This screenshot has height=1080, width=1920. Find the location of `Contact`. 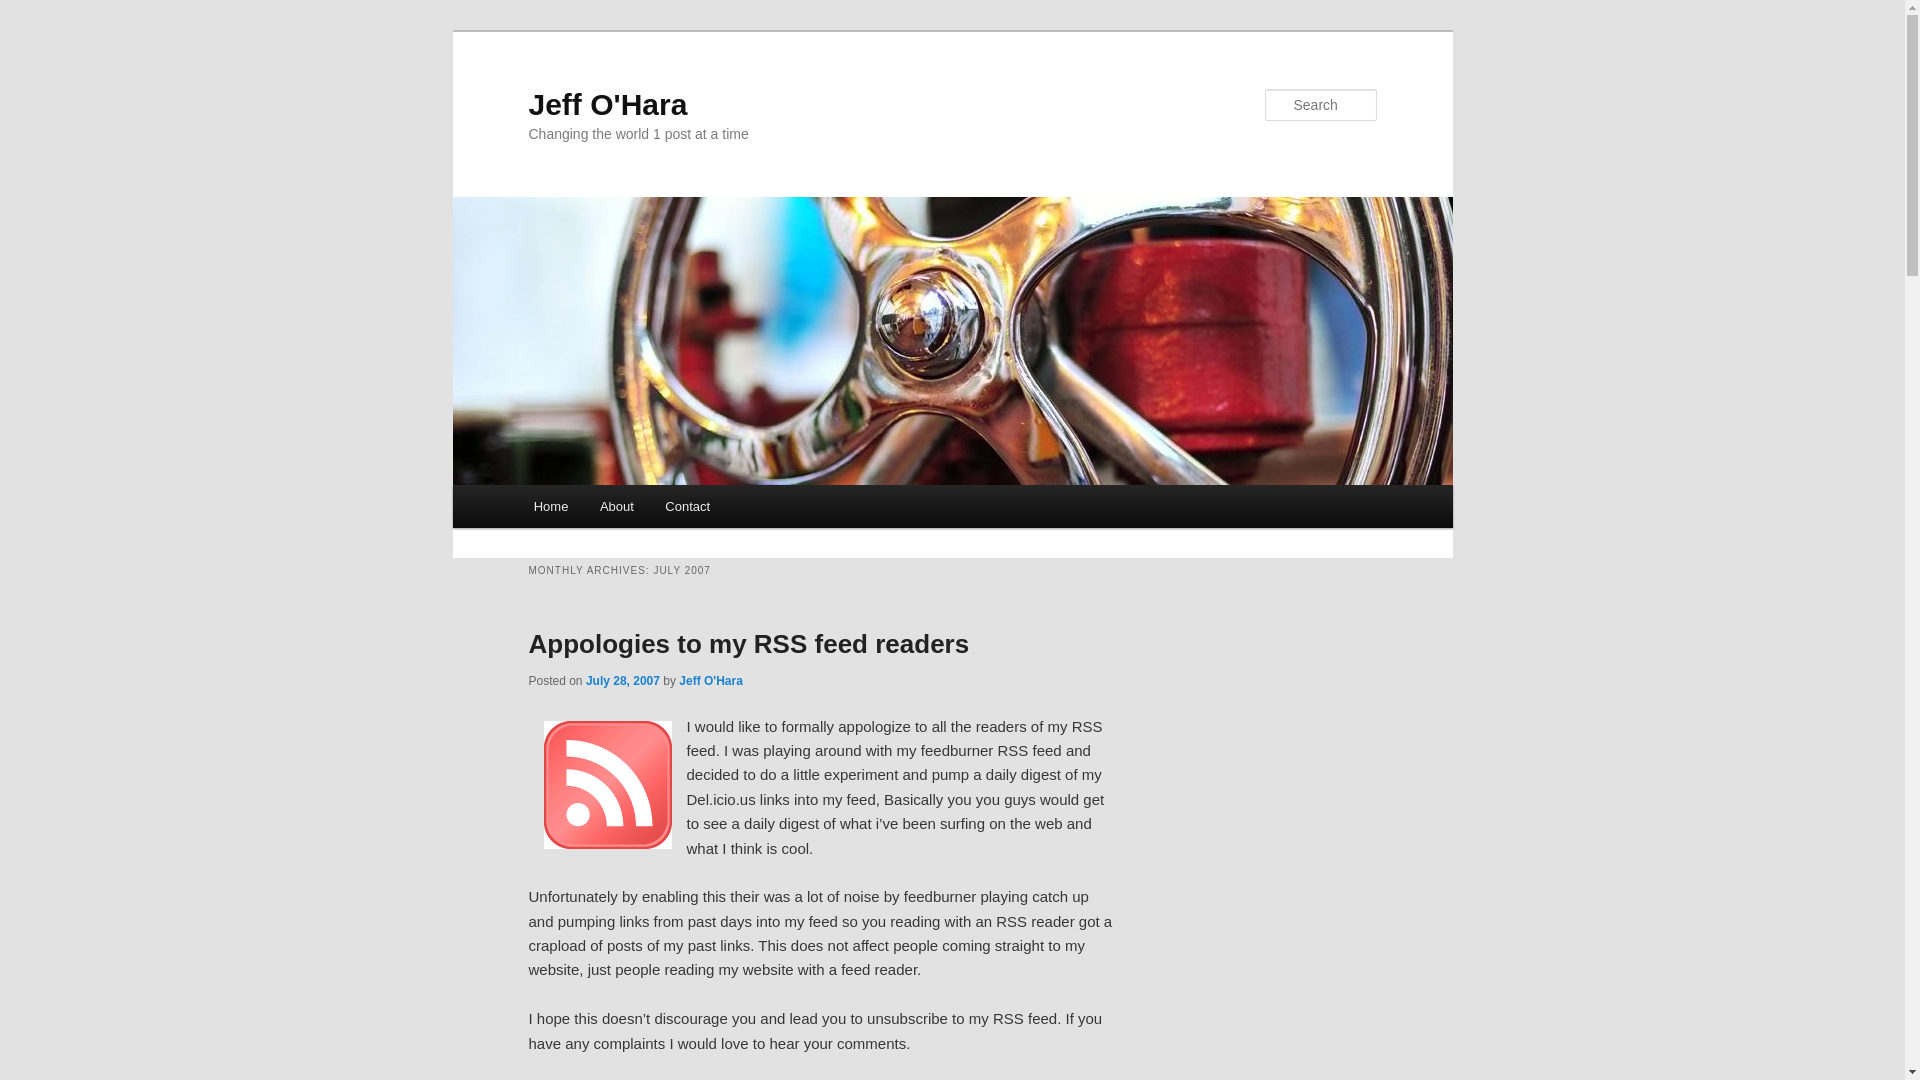

Contact is located at coordinates (688, 506).